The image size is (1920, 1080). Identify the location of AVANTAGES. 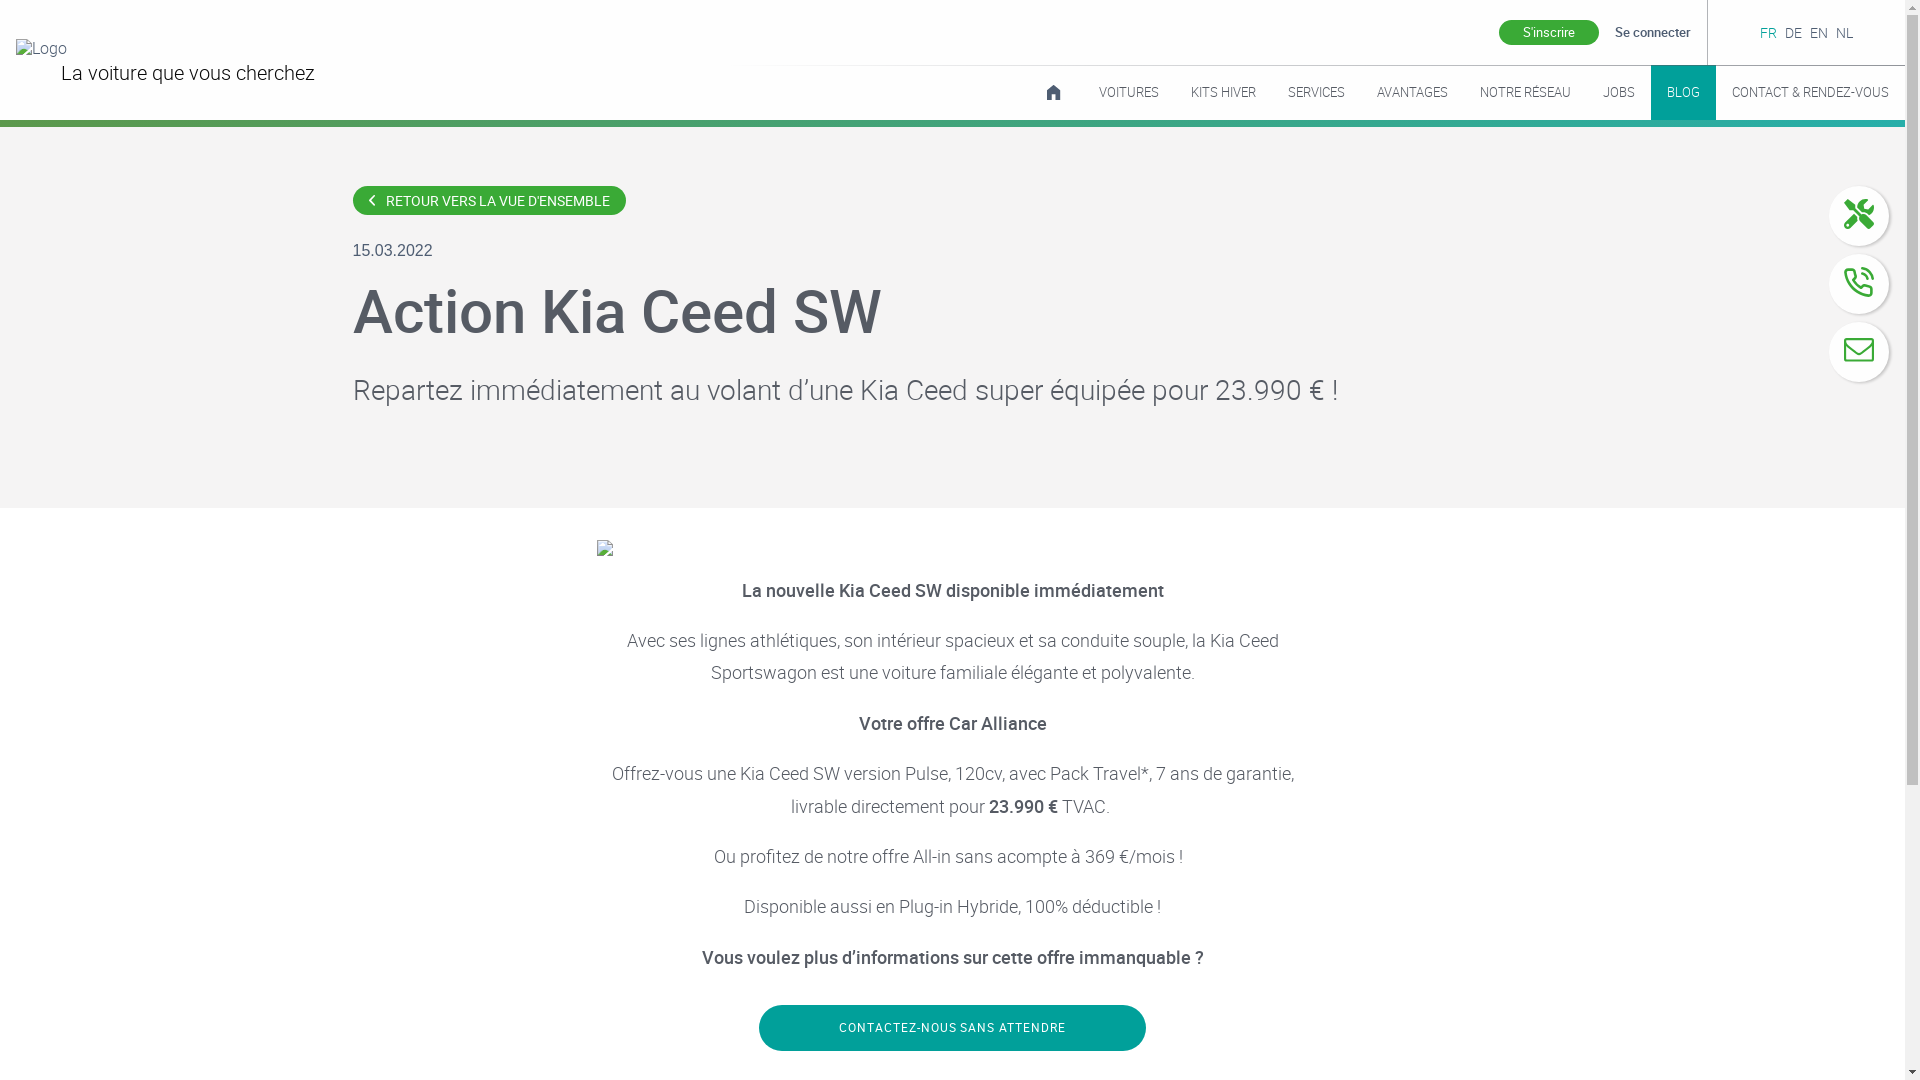
(1412, 92).